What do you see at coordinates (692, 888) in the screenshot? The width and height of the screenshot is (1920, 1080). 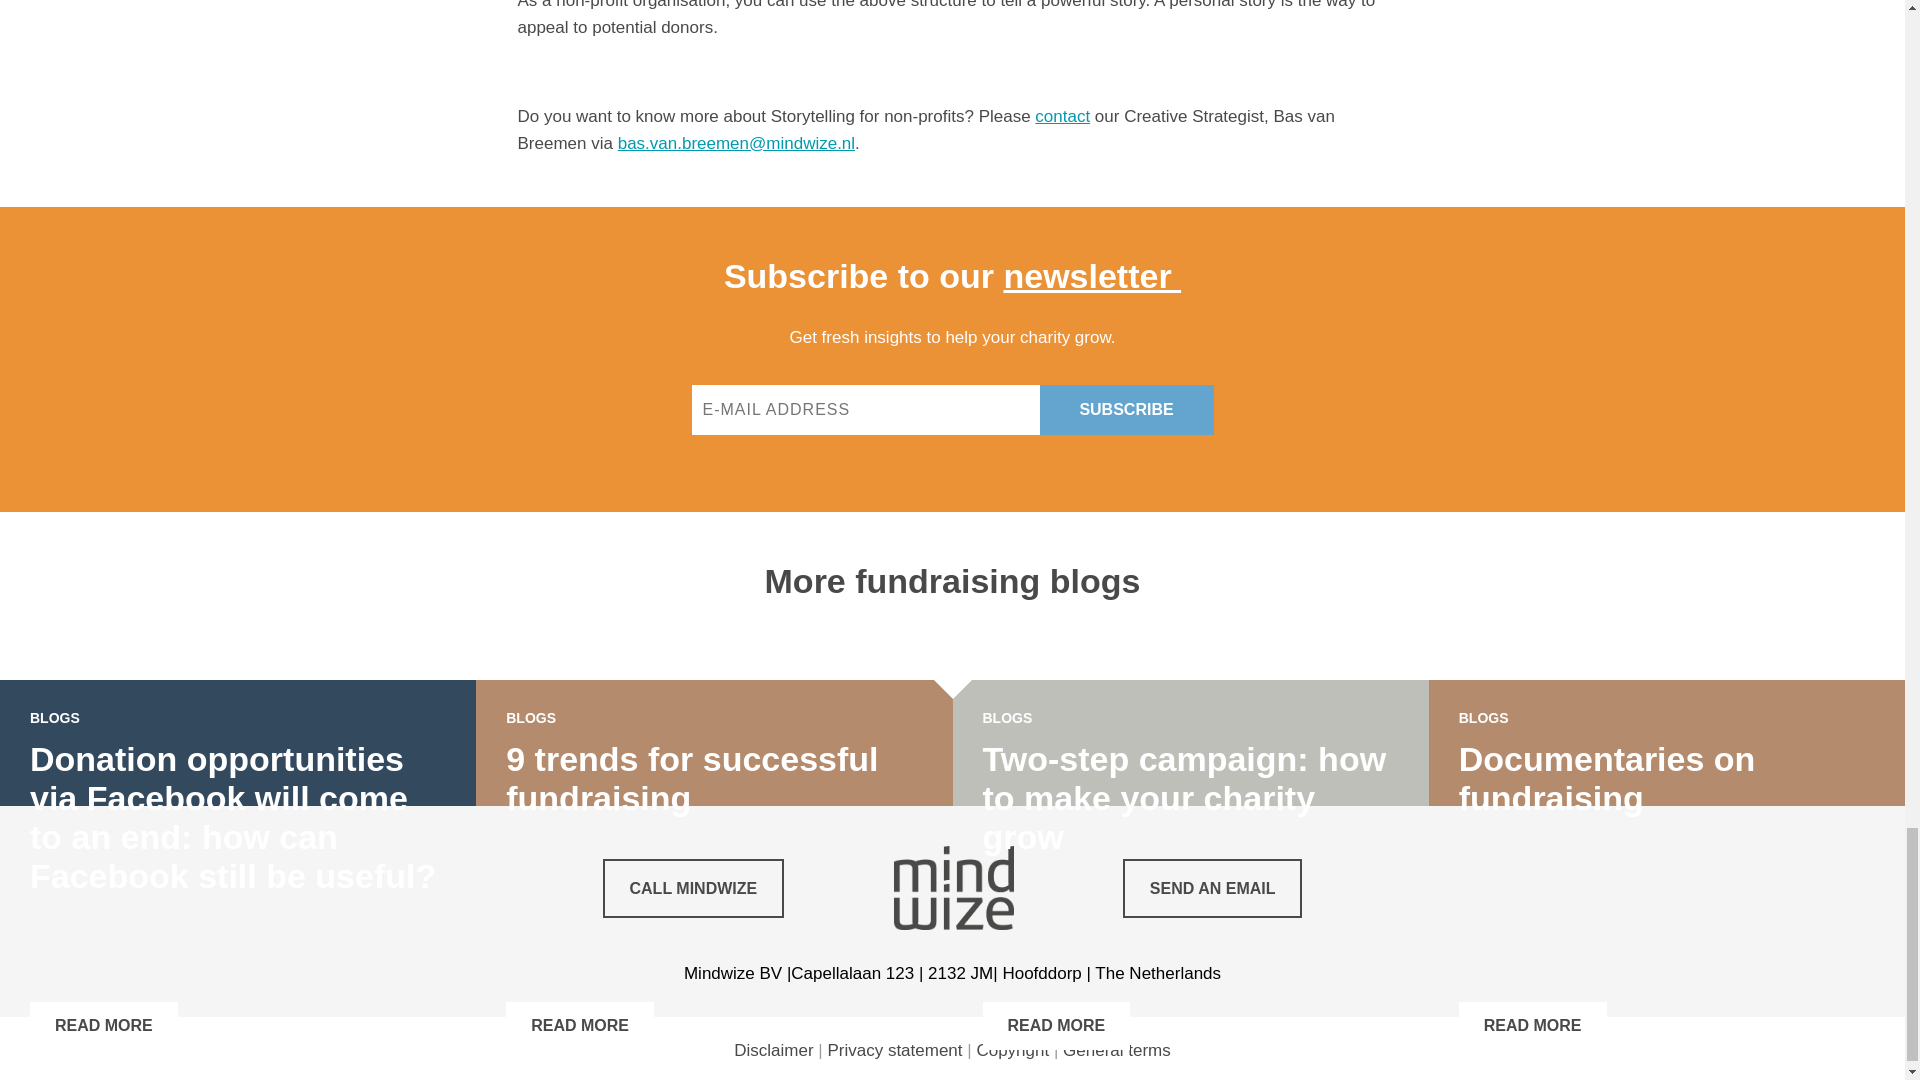 I see `CALL MINDWIZE` at bounding box center [692, 888].